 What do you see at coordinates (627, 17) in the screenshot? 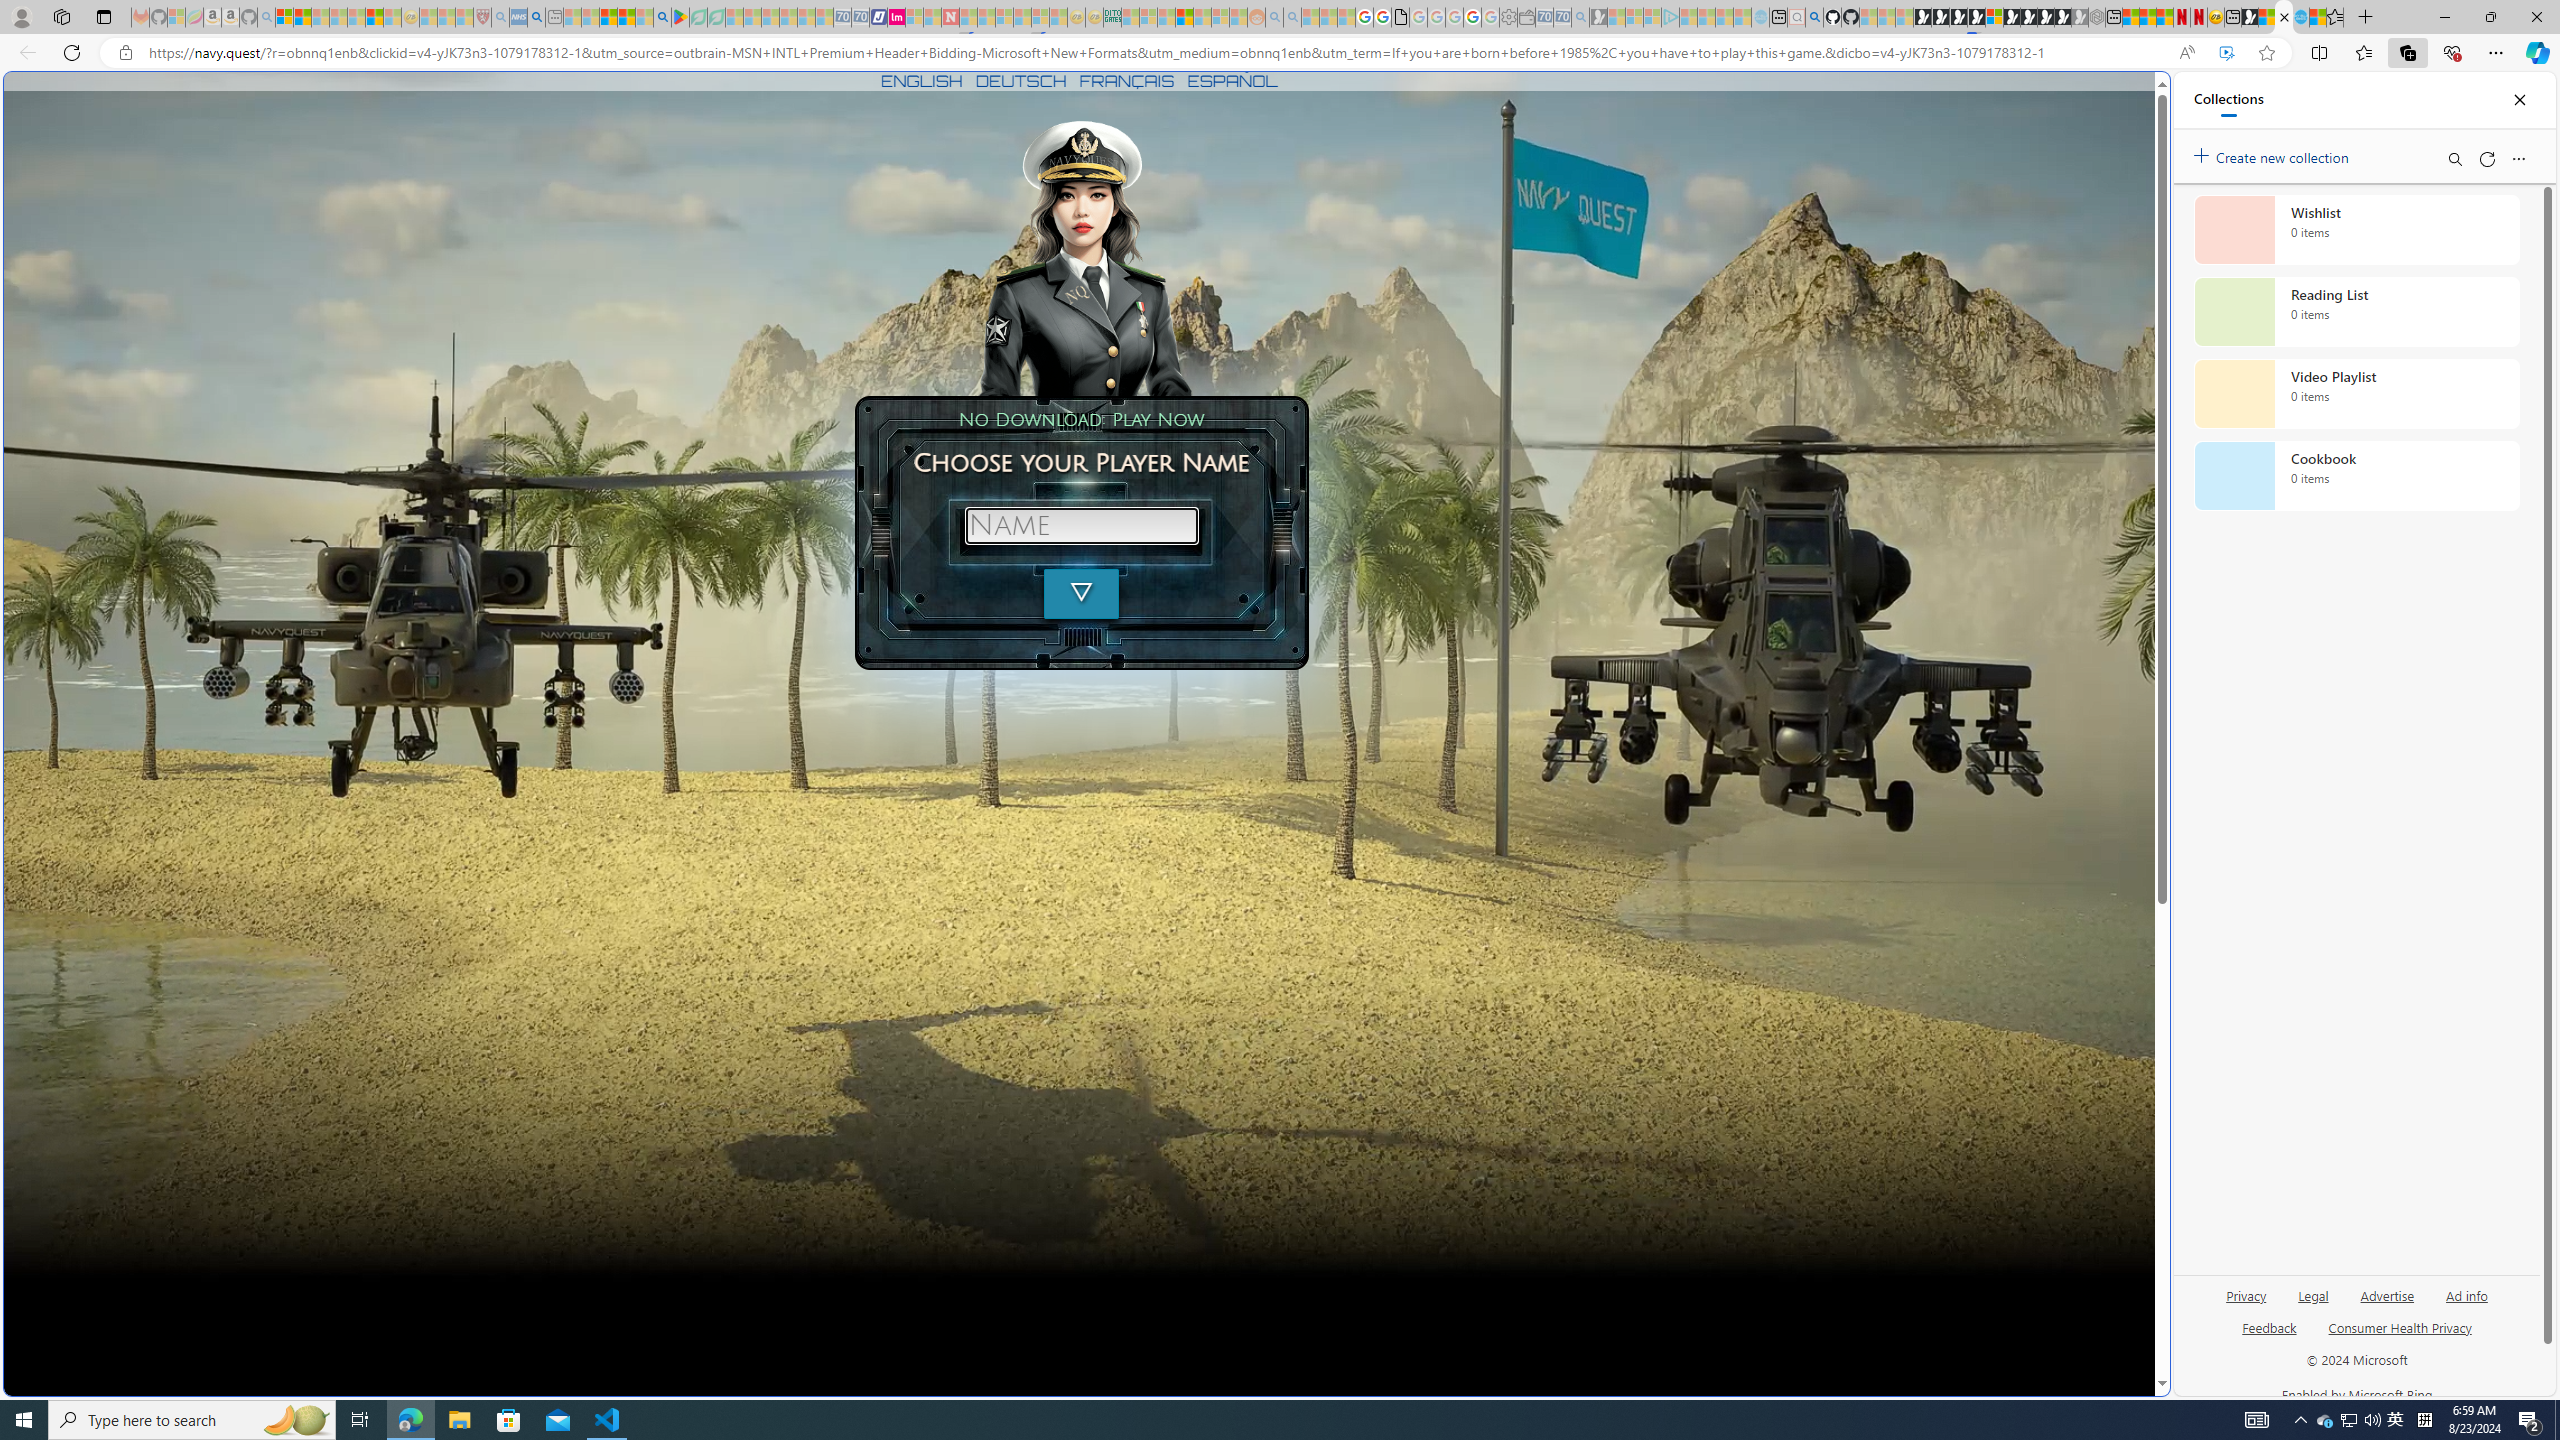
I see `Pets - MSN` at bounding box center [627, 17].